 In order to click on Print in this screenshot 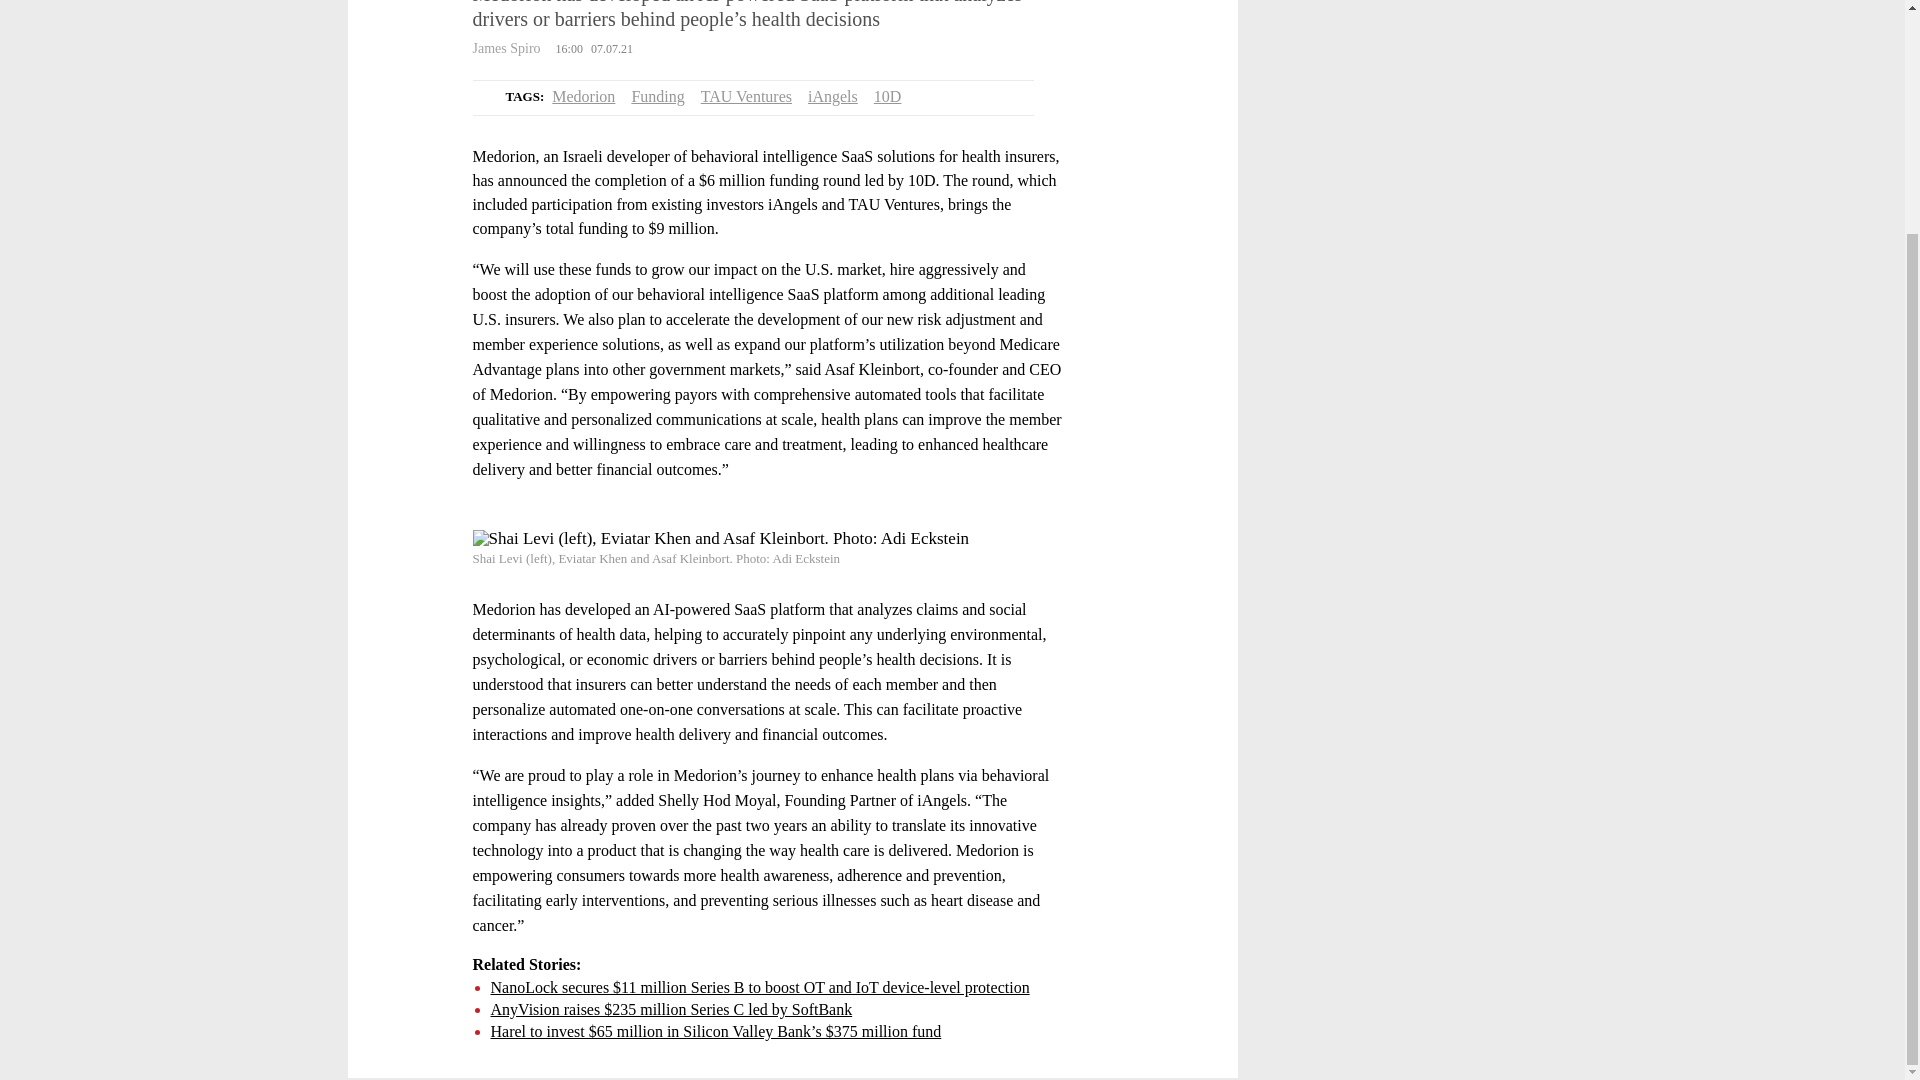, I will do `click(410, 68)`.